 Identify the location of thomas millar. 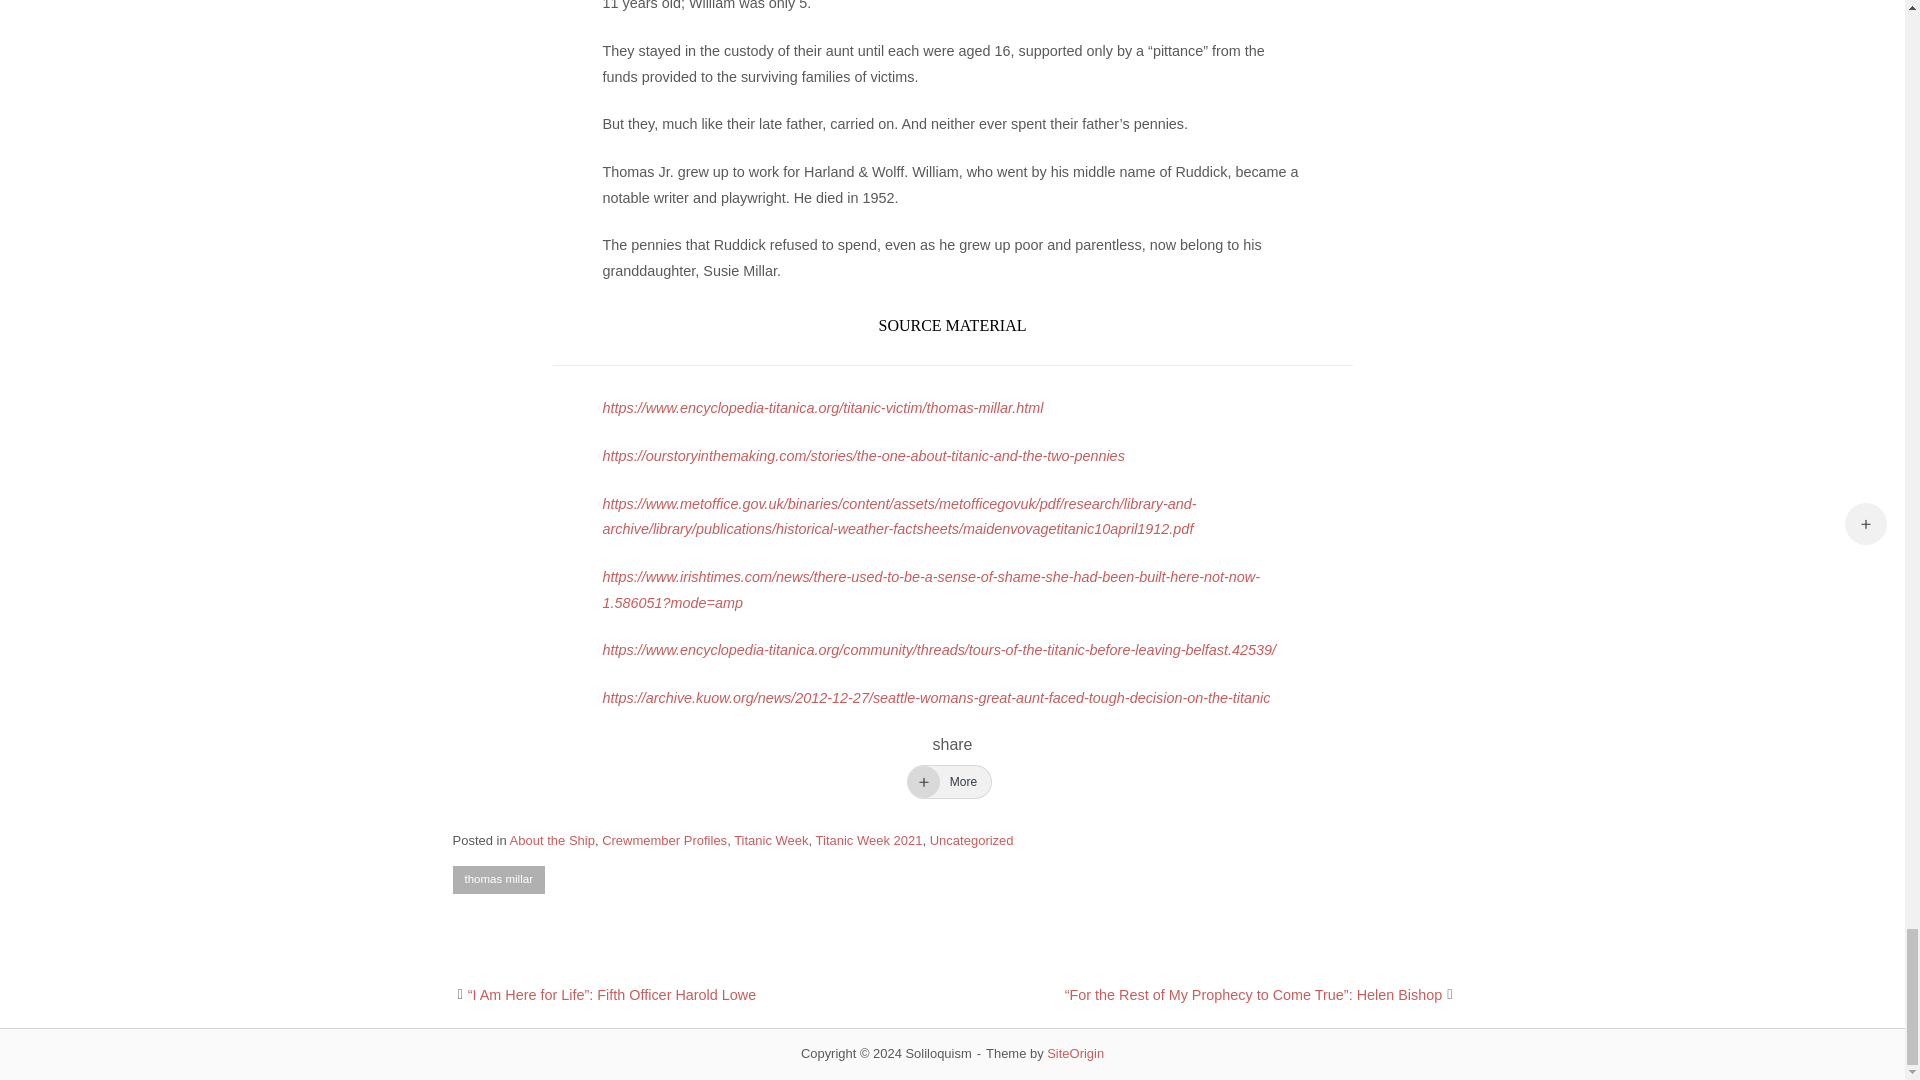
(497, 880).